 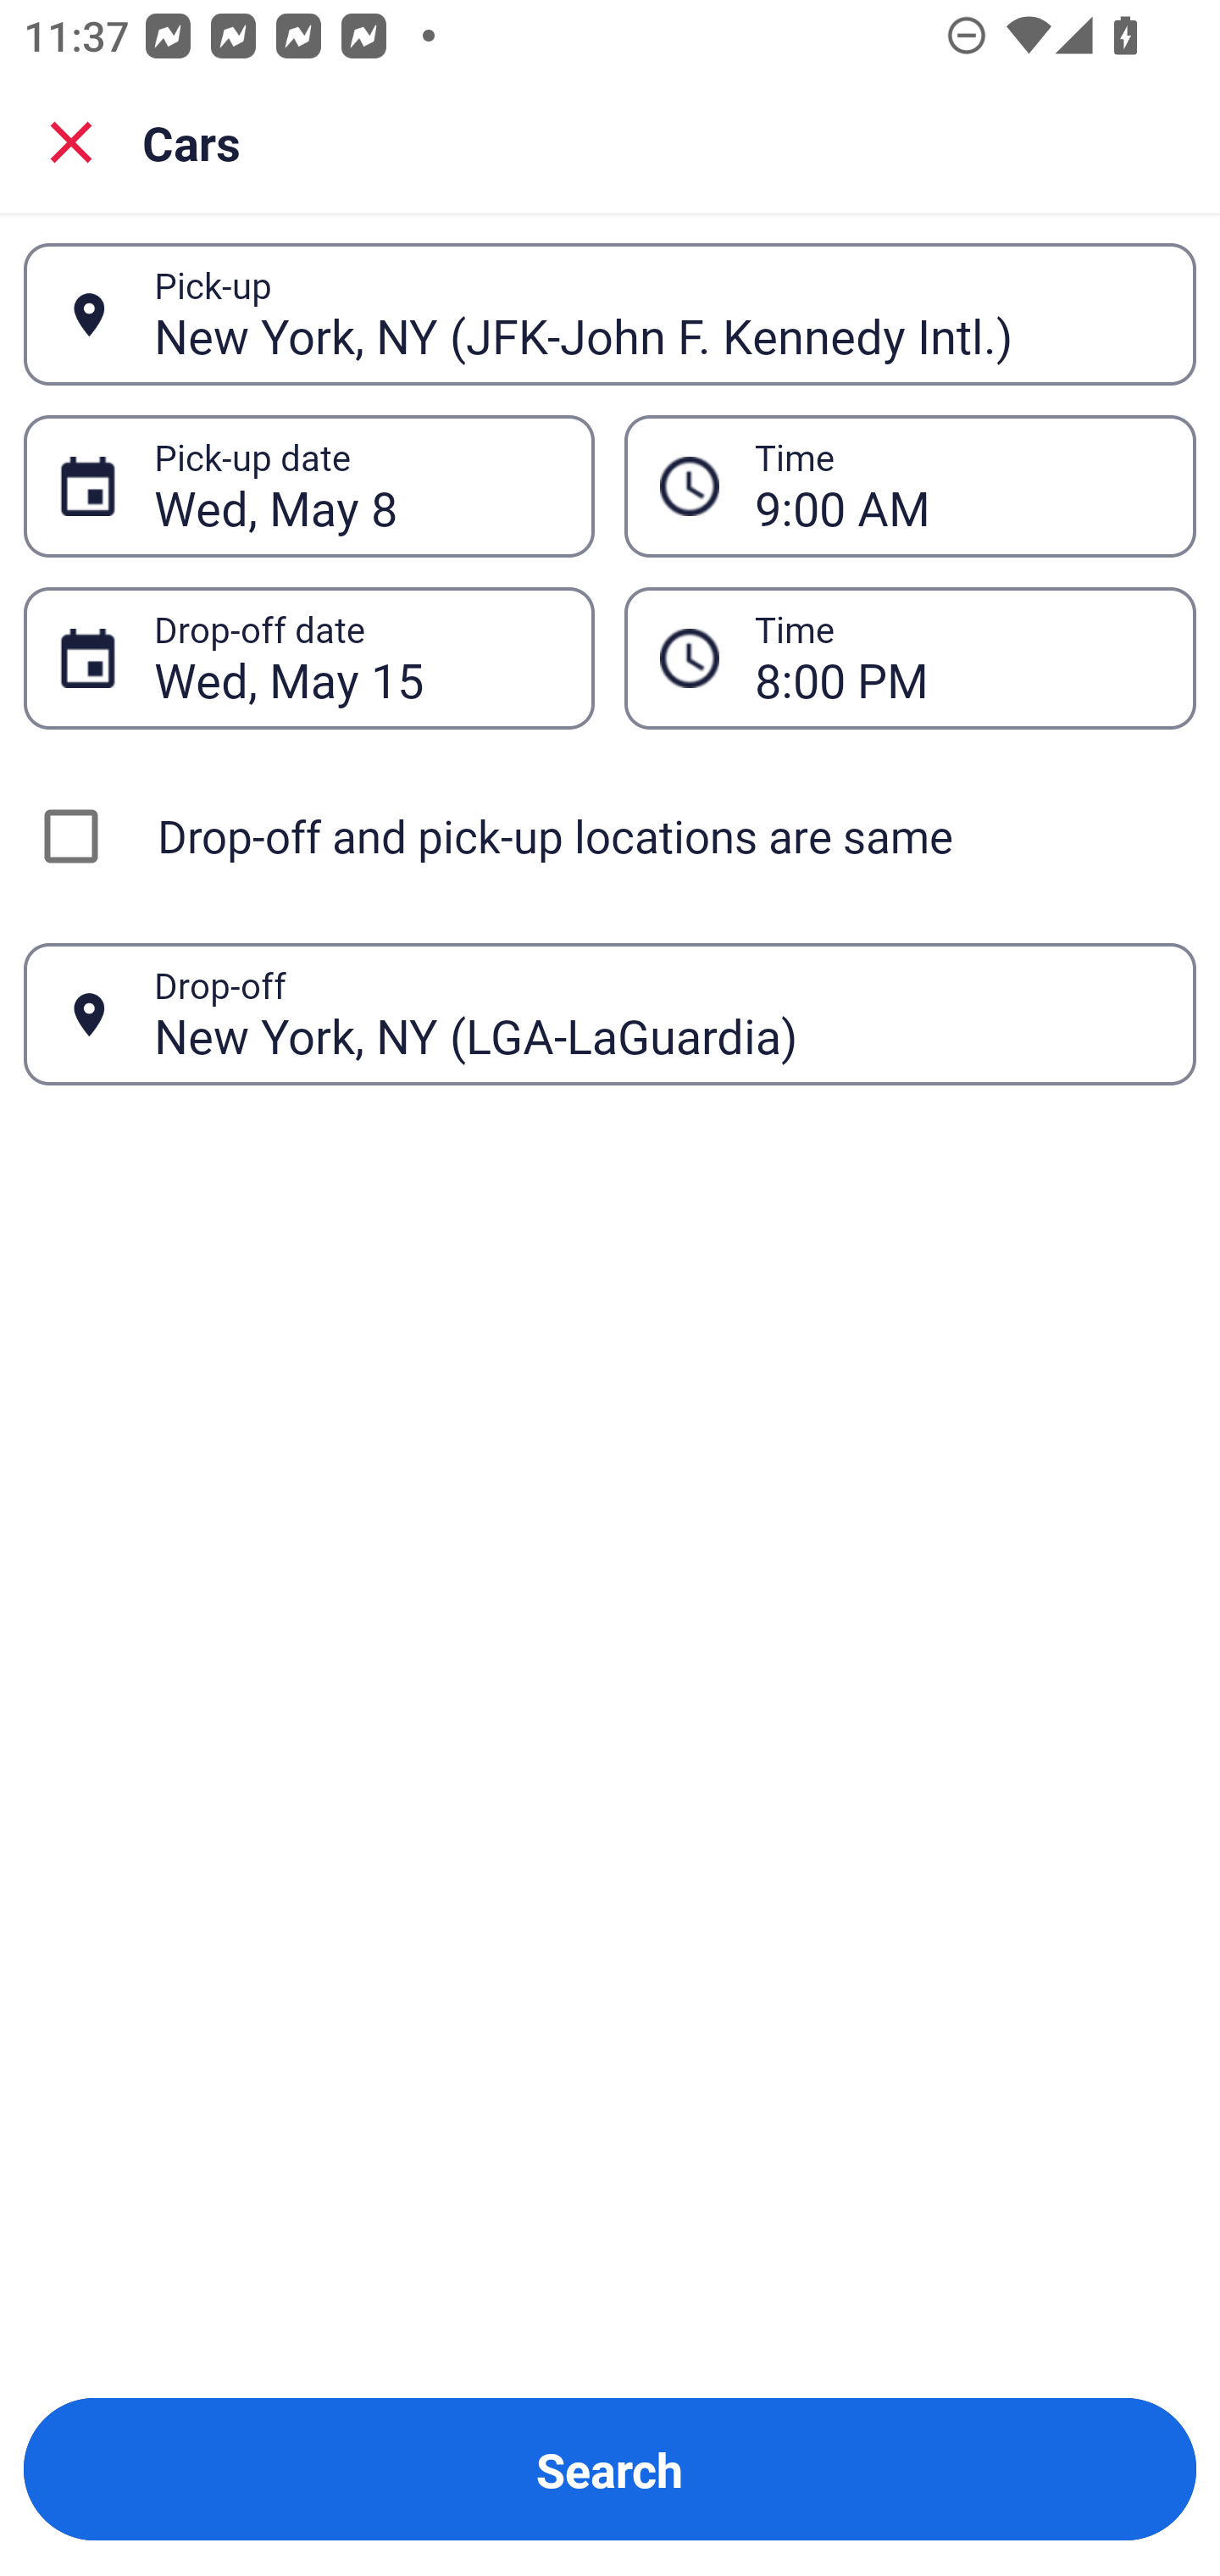 I want to click on Wed, May 15 Drop-off date, so click(x=308, y=658).